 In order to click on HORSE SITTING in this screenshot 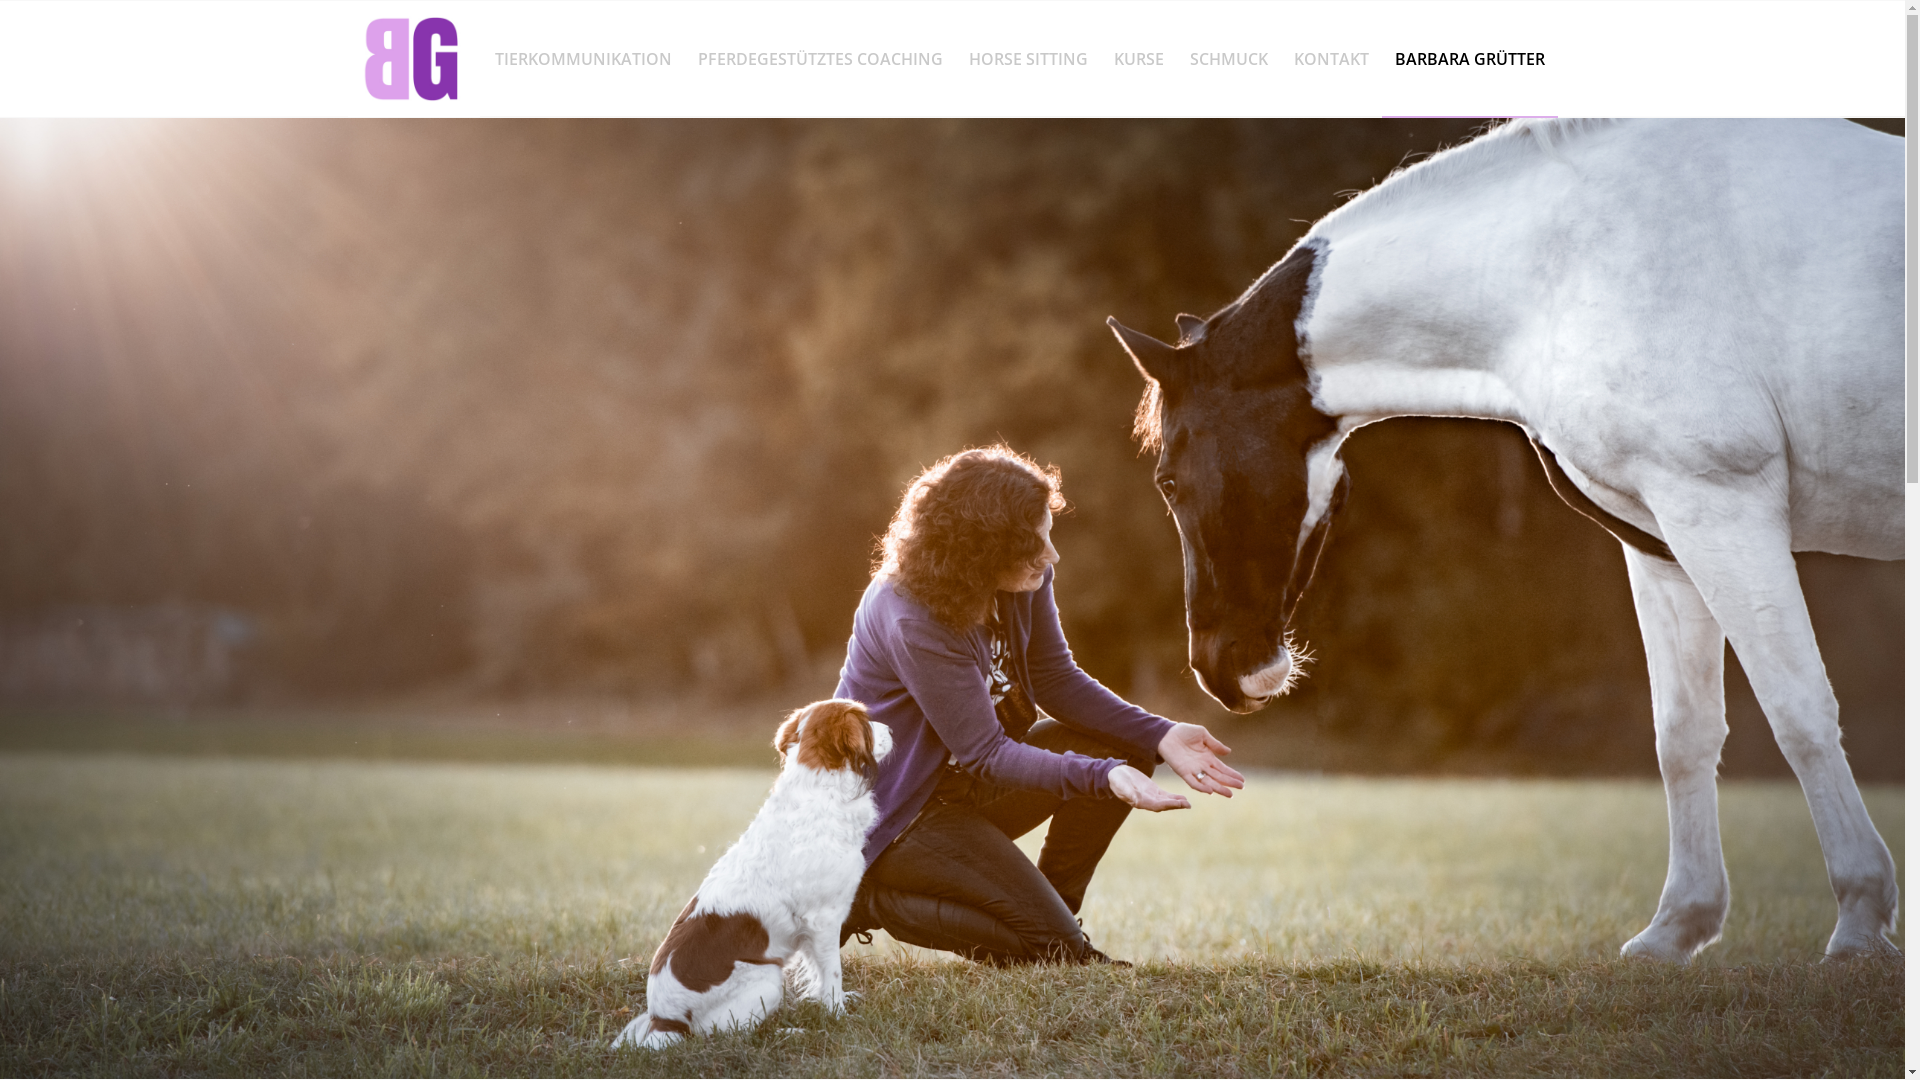, I will do `click(1028, 59)`.